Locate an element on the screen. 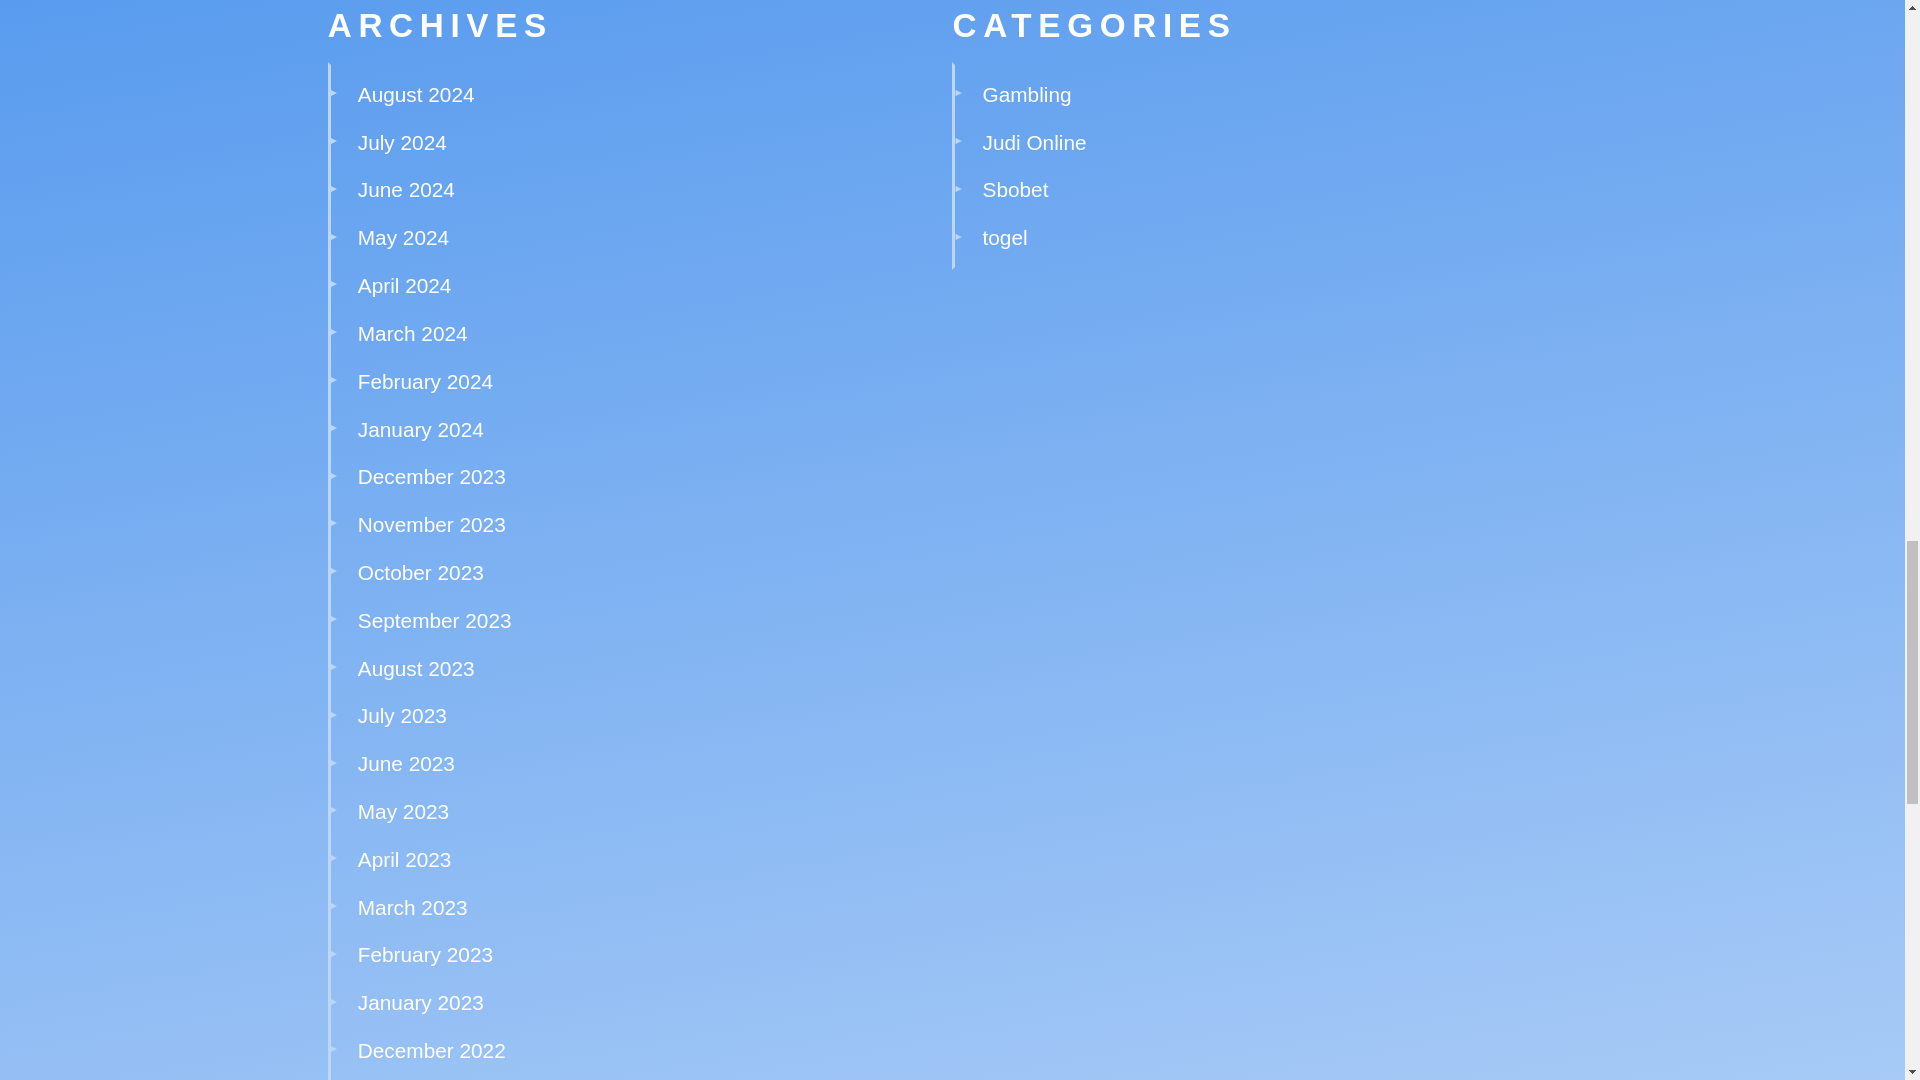 This screenshot has height=1080, width=1920. May 2024 is located at coordinates (403, 237).